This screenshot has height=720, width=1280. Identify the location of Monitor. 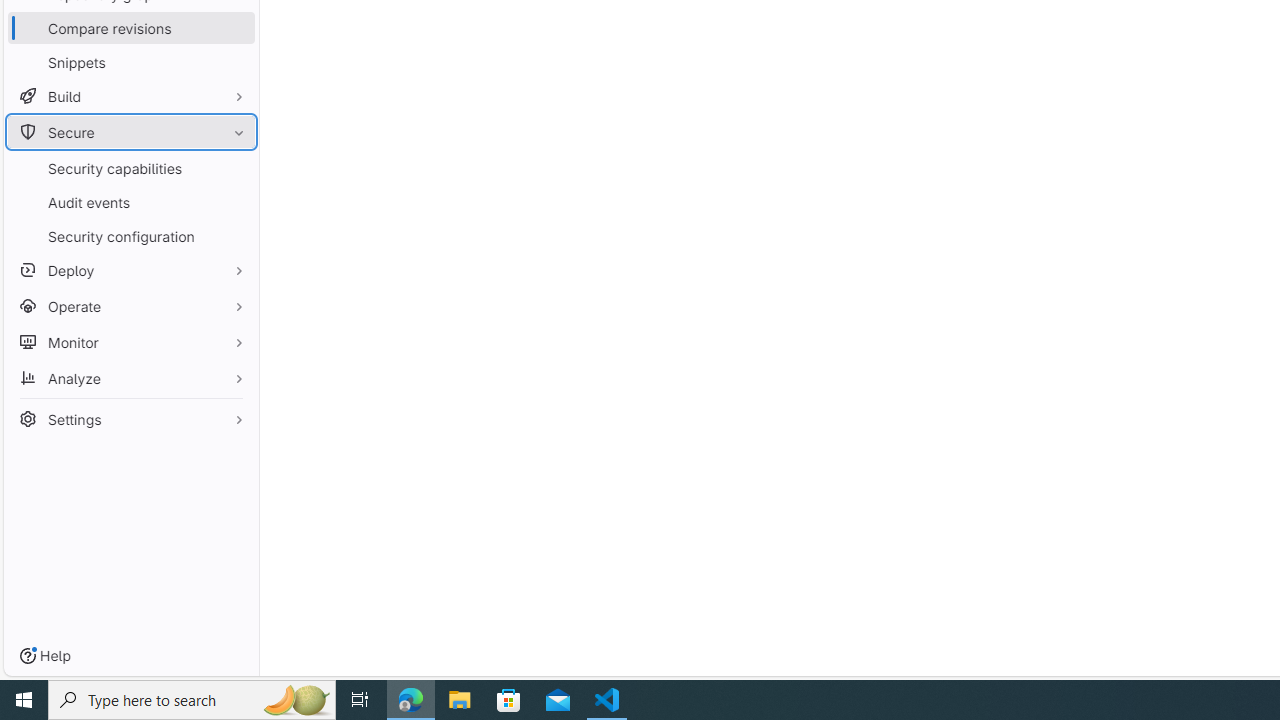
(130, 342).